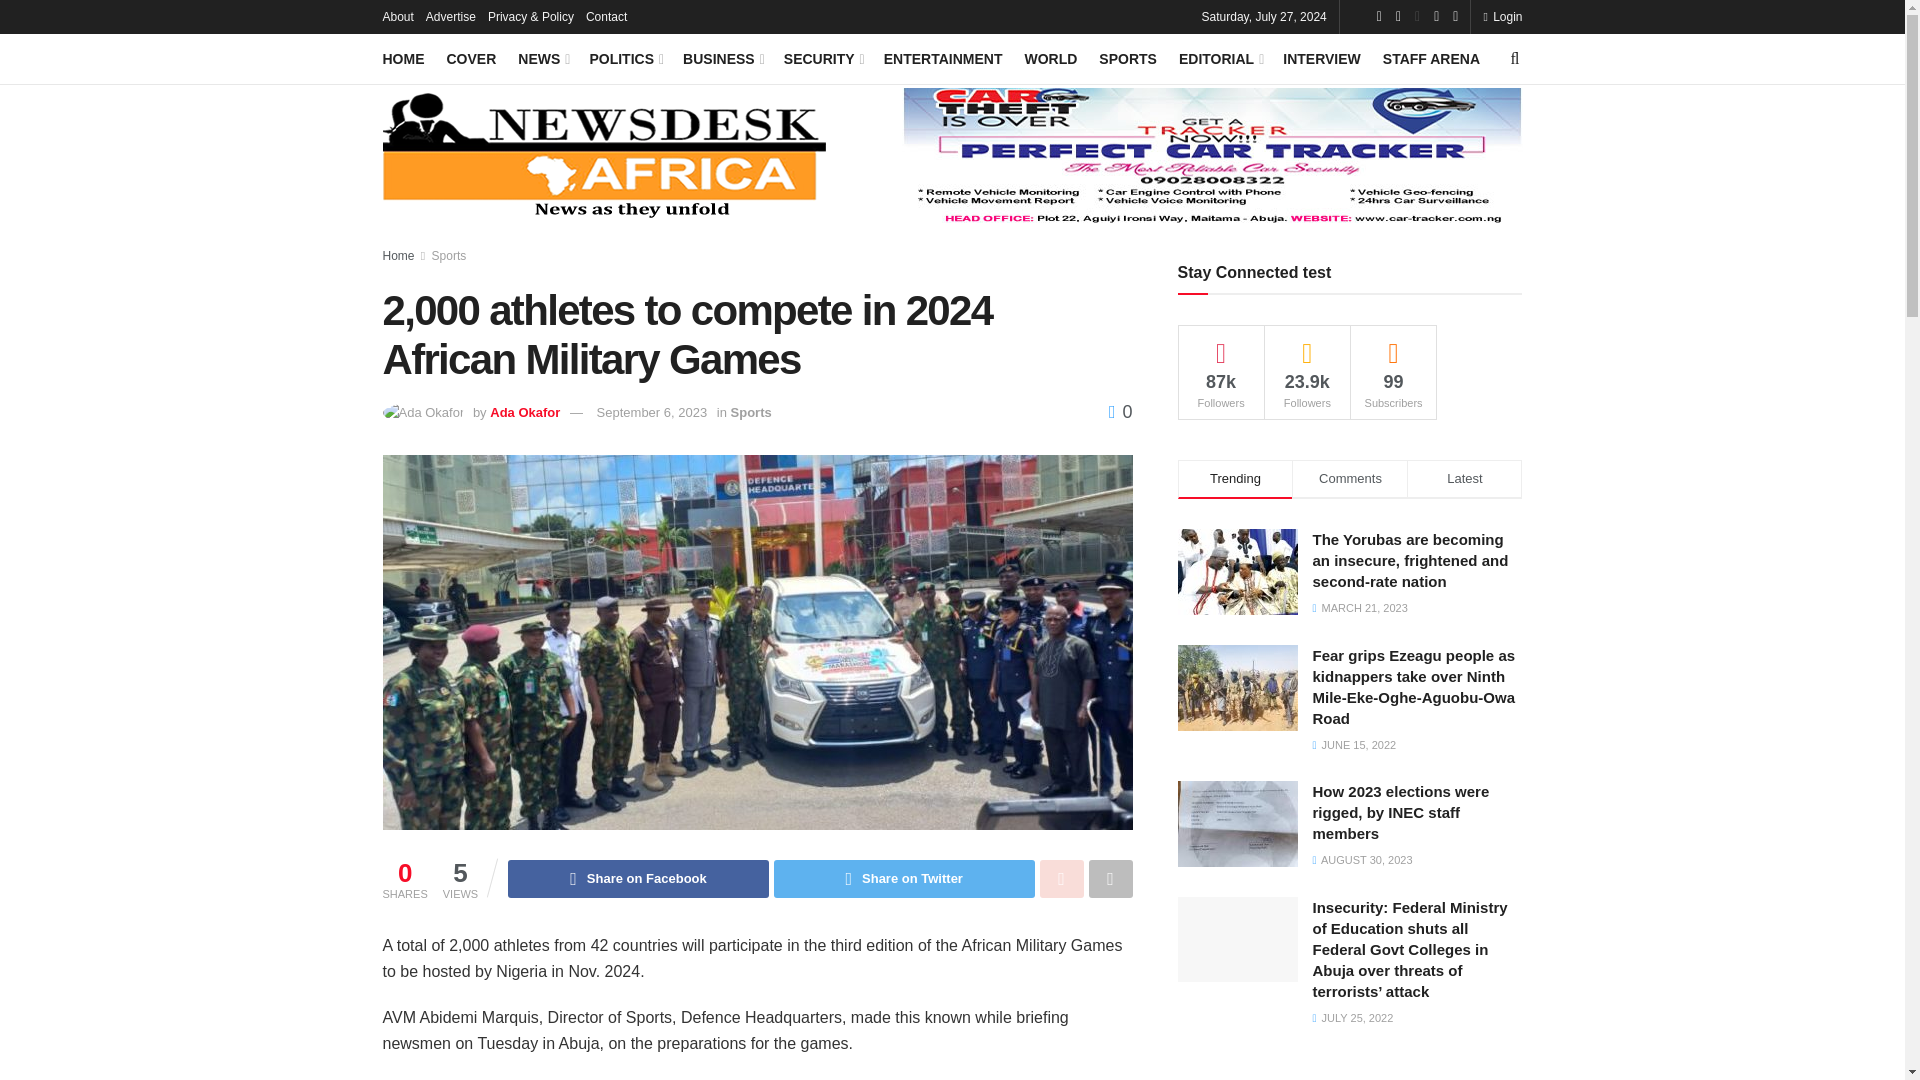  Describe the element at coordinates (470, 59) in the screenshot. I see `COVER` at that location.